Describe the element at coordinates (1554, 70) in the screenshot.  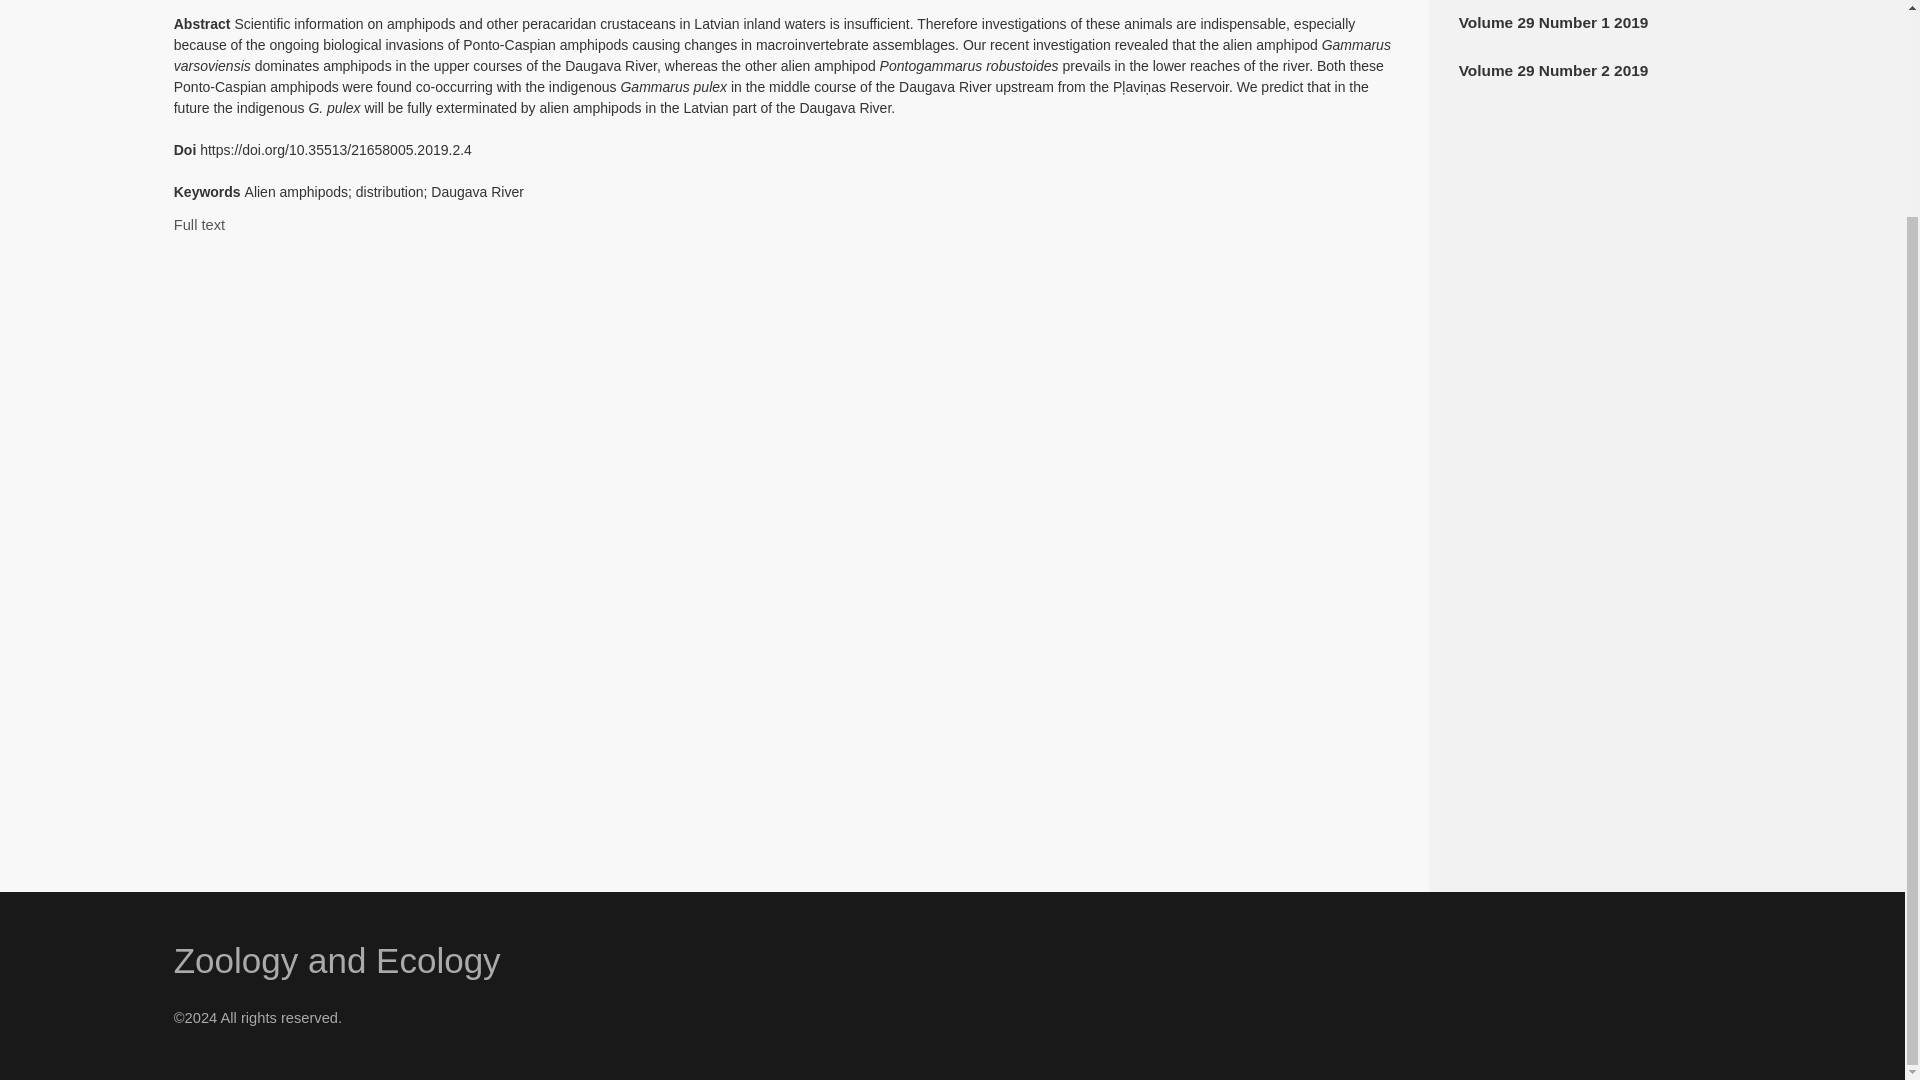
I see `Volume 29 Number 2 2019` at that location.